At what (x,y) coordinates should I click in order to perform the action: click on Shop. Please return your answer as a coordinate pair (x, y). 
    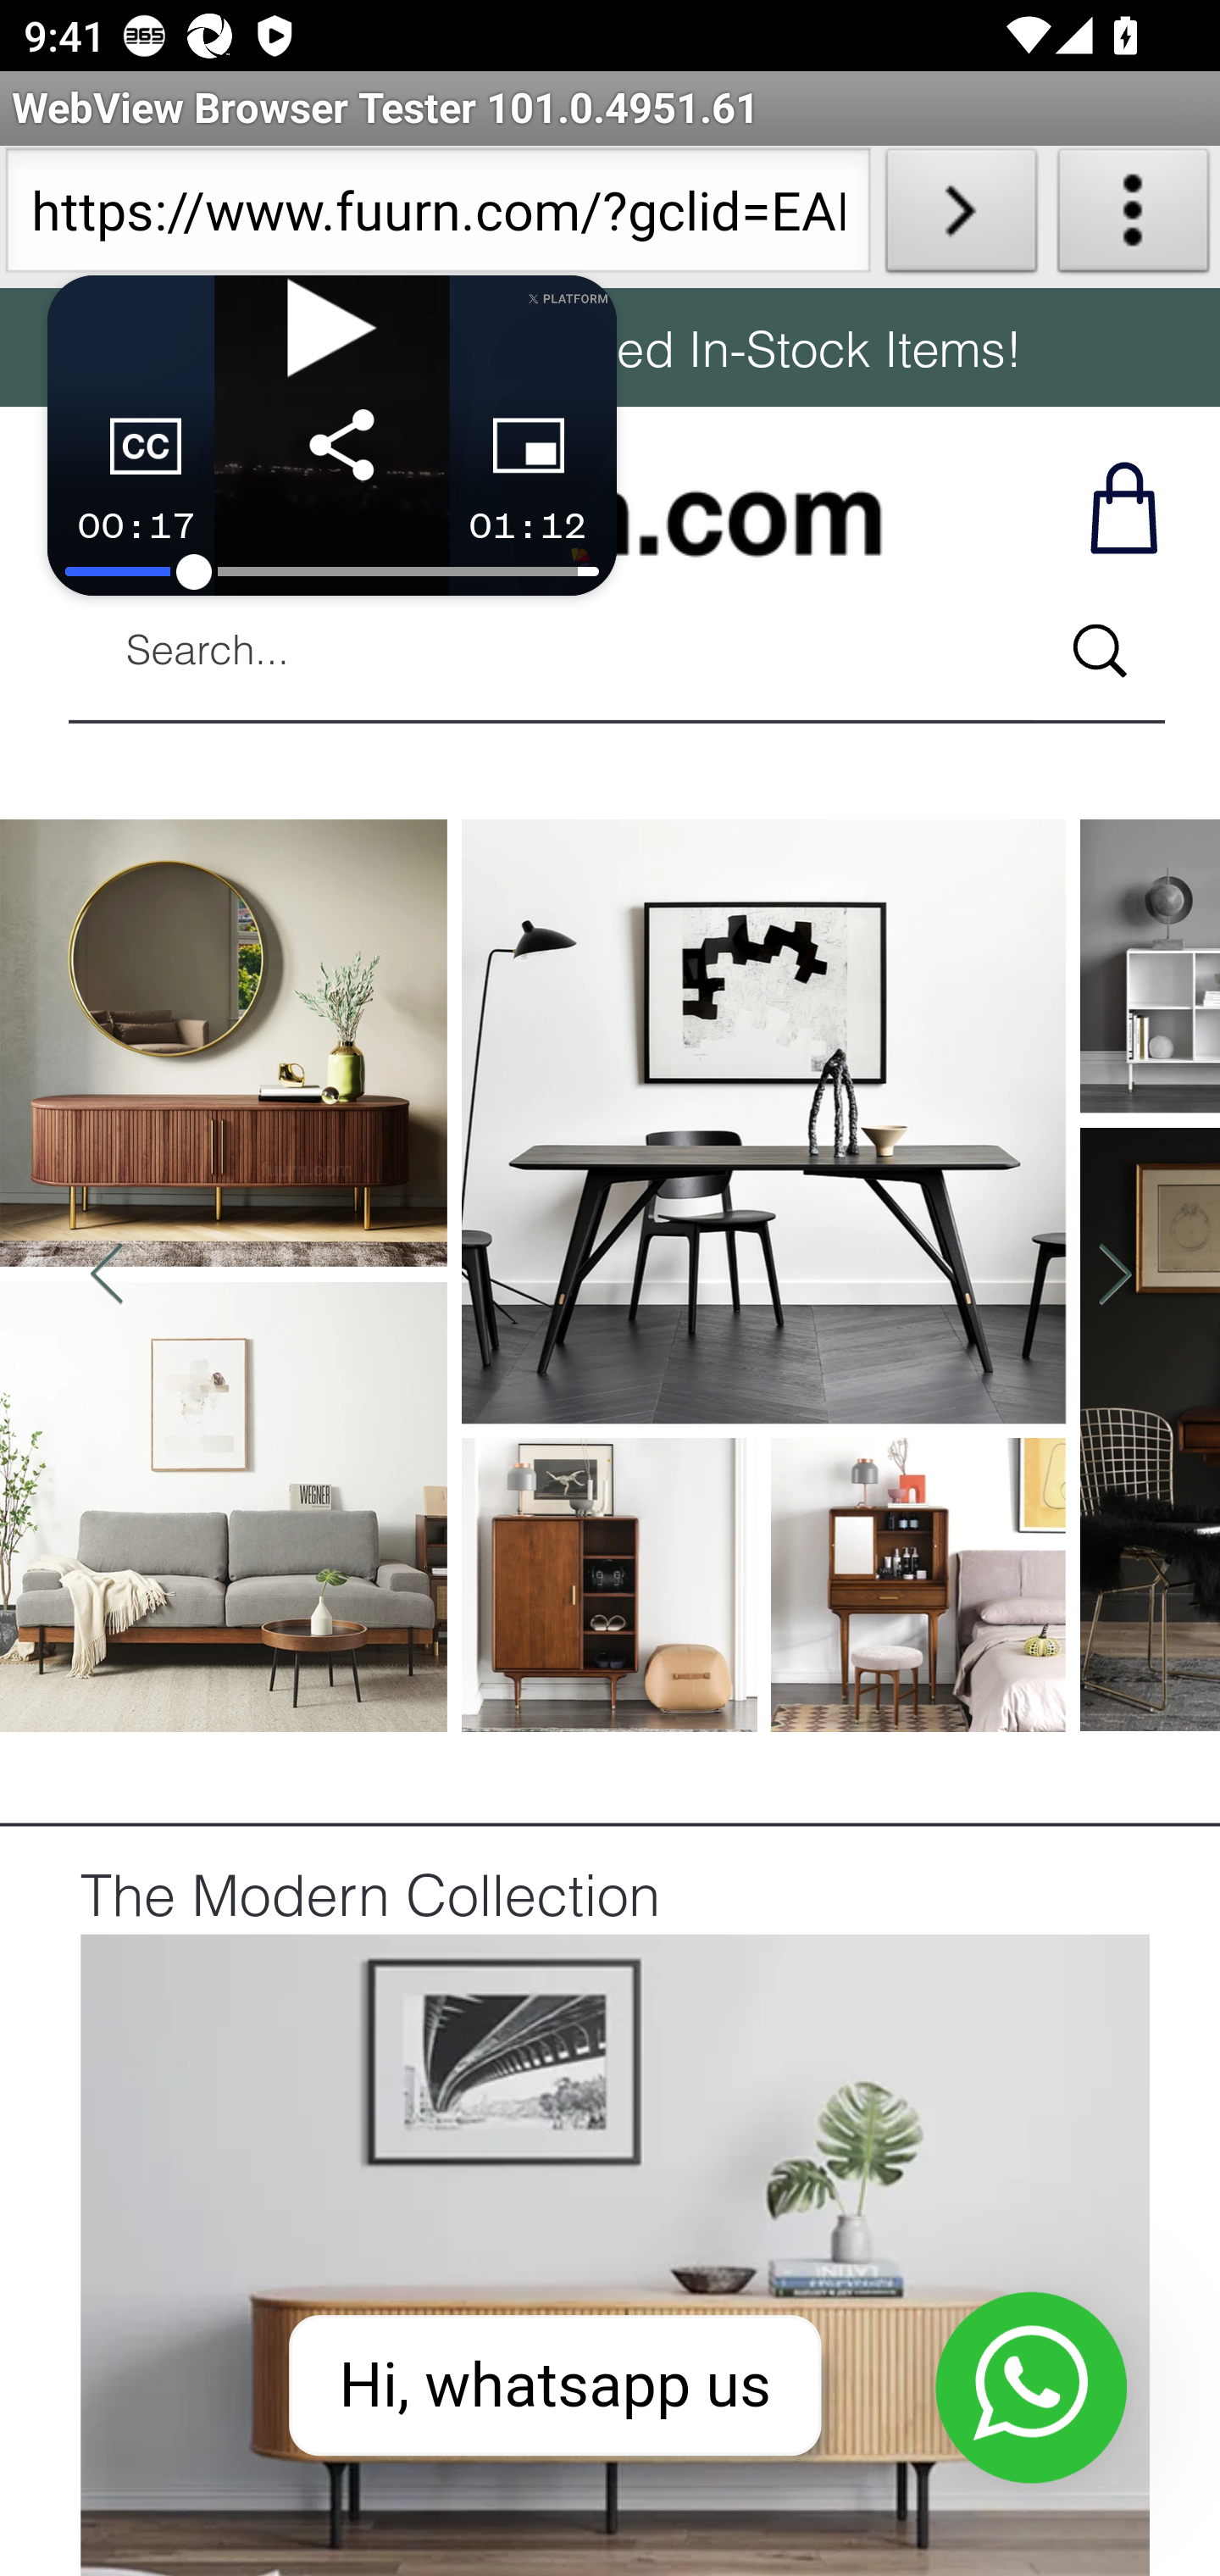
    Looking at the image, I should click on (1121, 507).